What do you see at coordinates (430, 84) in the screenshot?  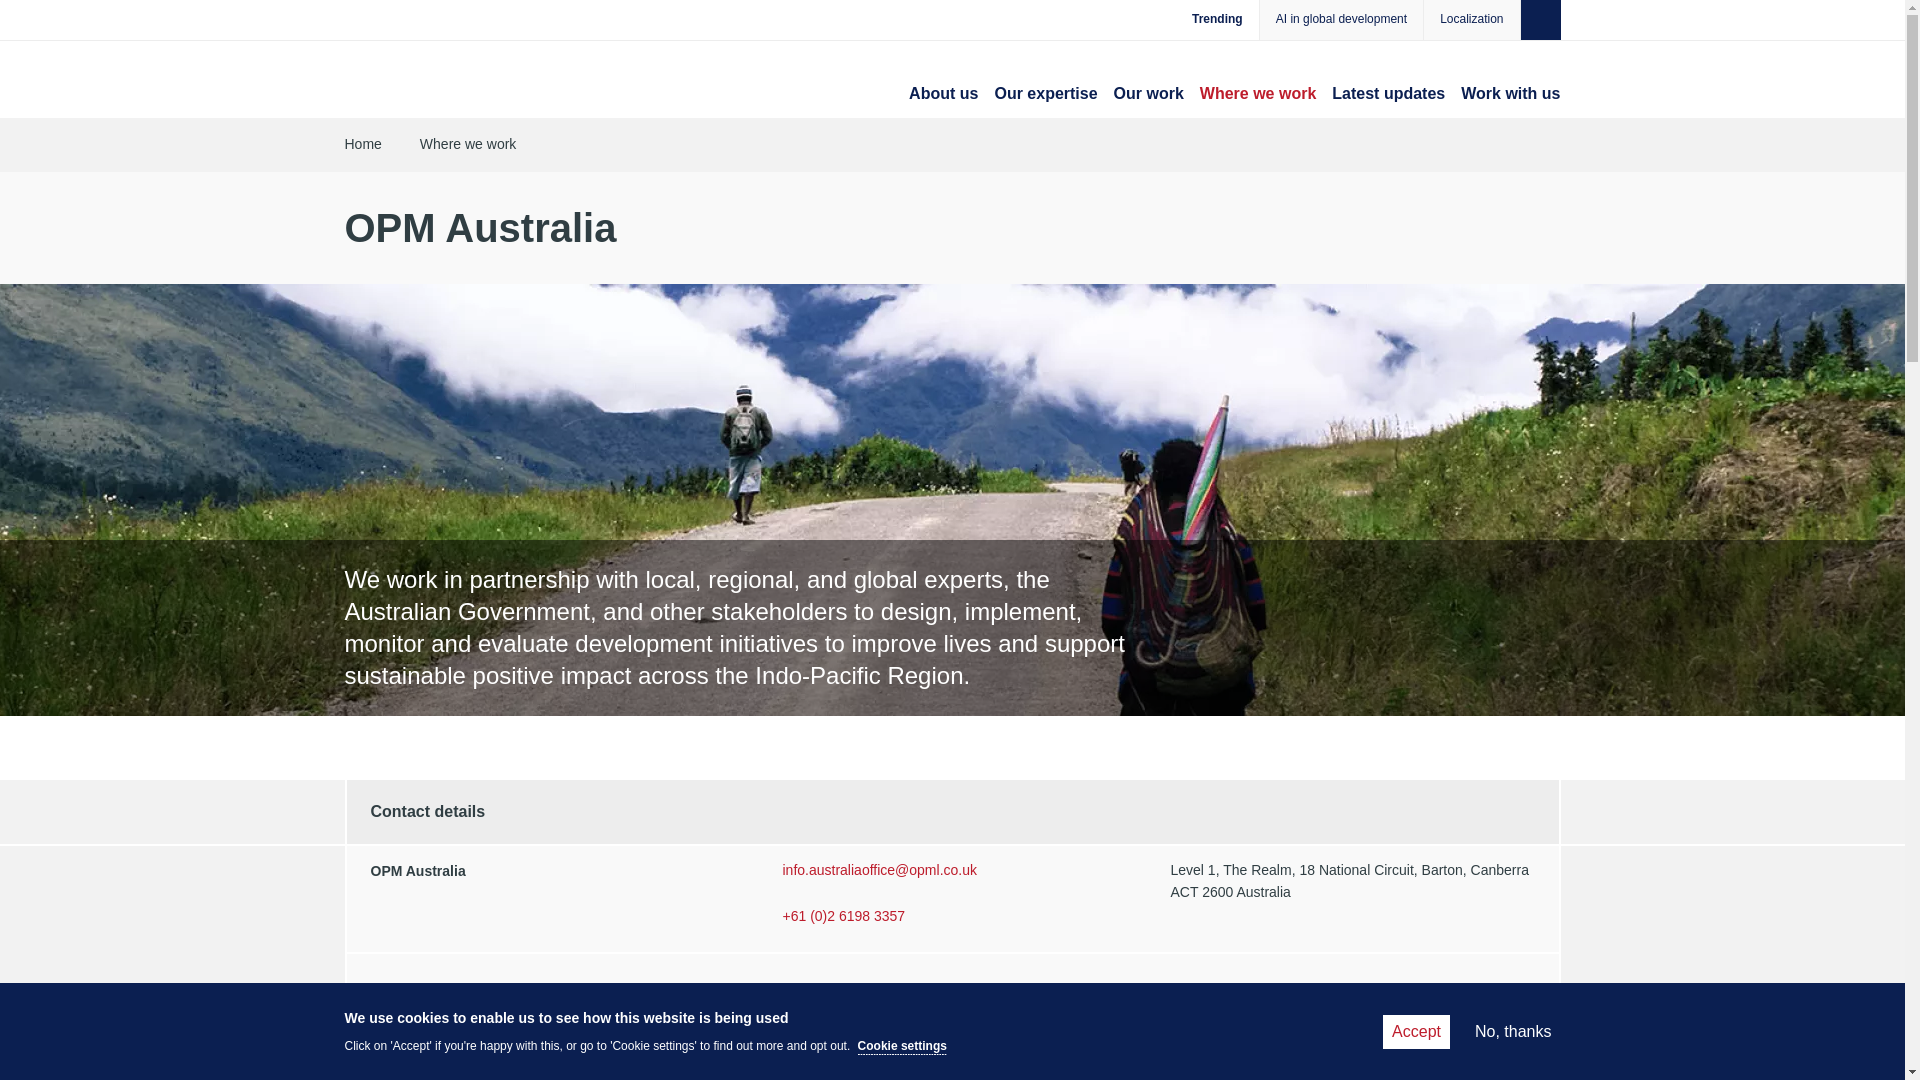 I see `Return to the homepage` at bounding box center [430, 84].